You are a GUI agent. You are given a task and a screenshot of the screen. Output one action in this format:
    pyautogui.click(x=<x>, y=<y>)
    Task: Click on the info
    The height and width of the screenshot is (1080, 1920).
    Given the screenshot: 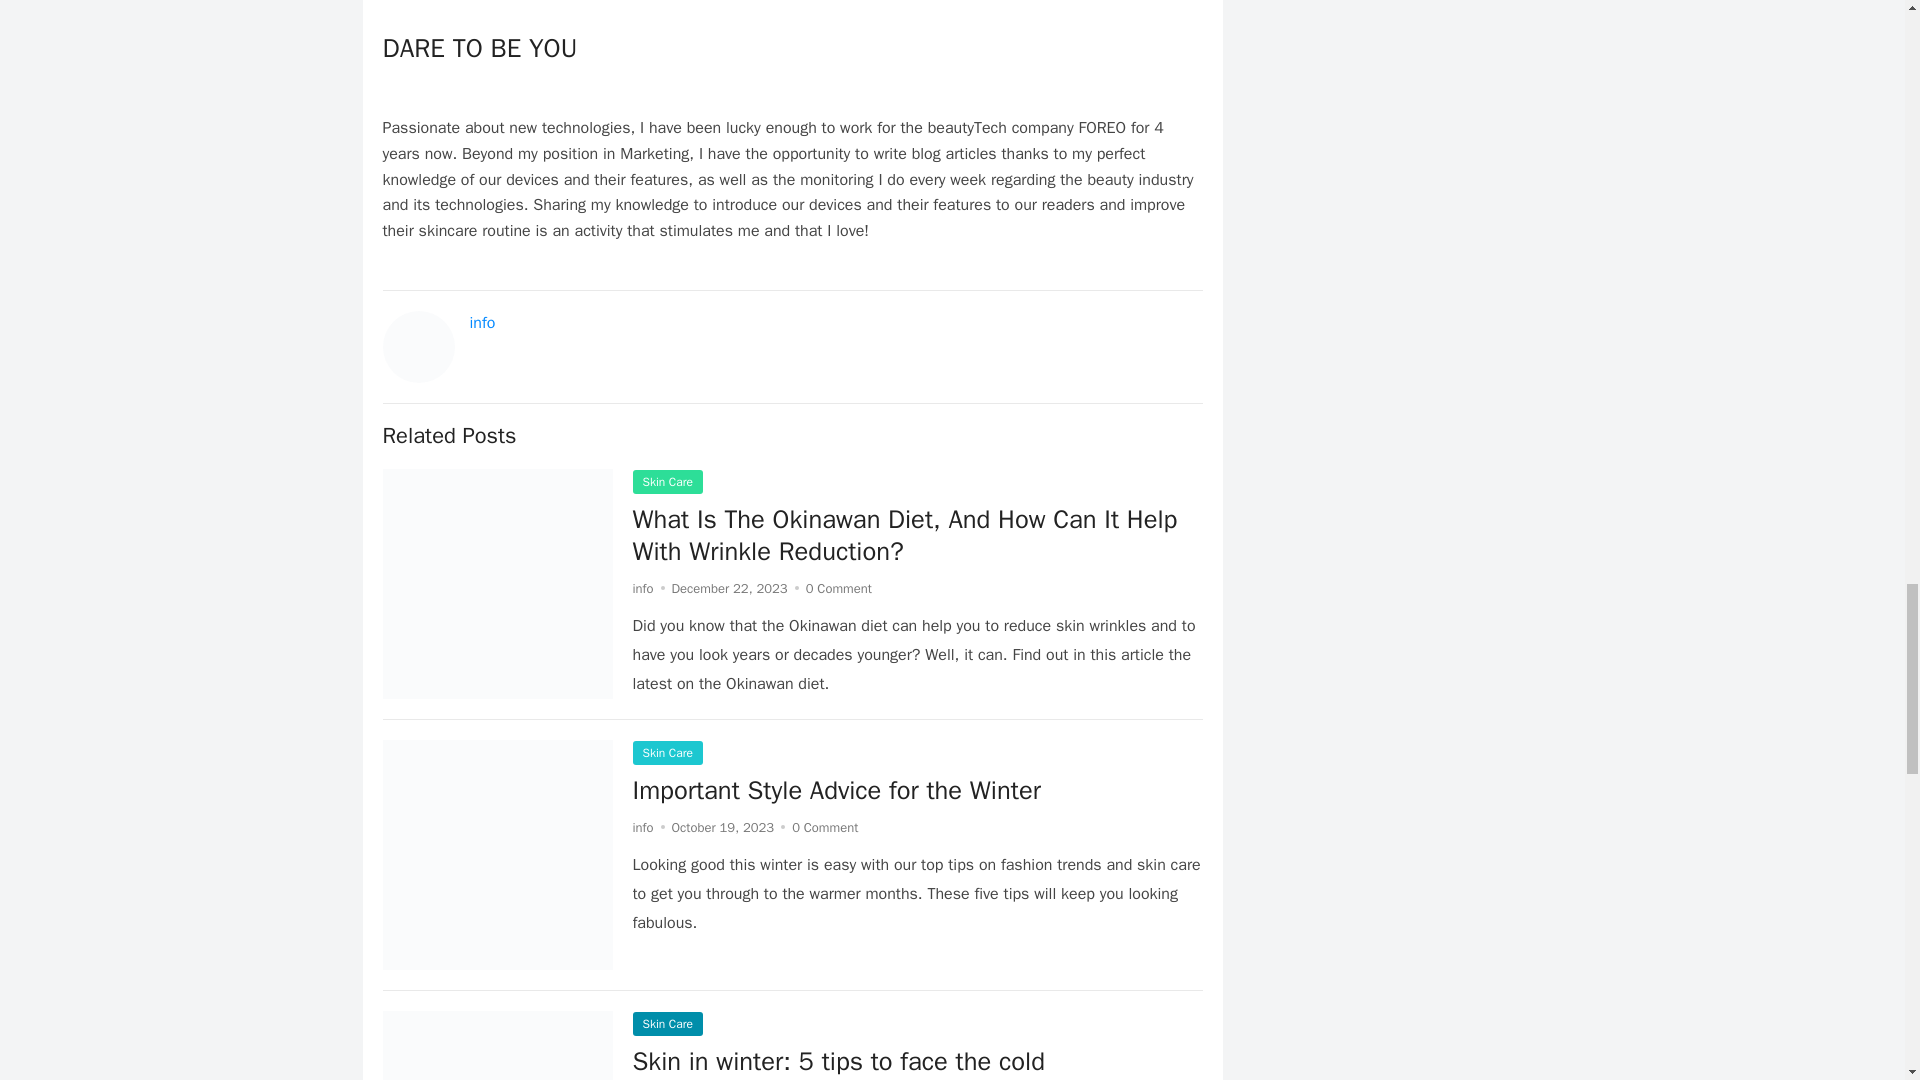 What is the action you would take?
    pyautogui.click(x=642, y=826)
    